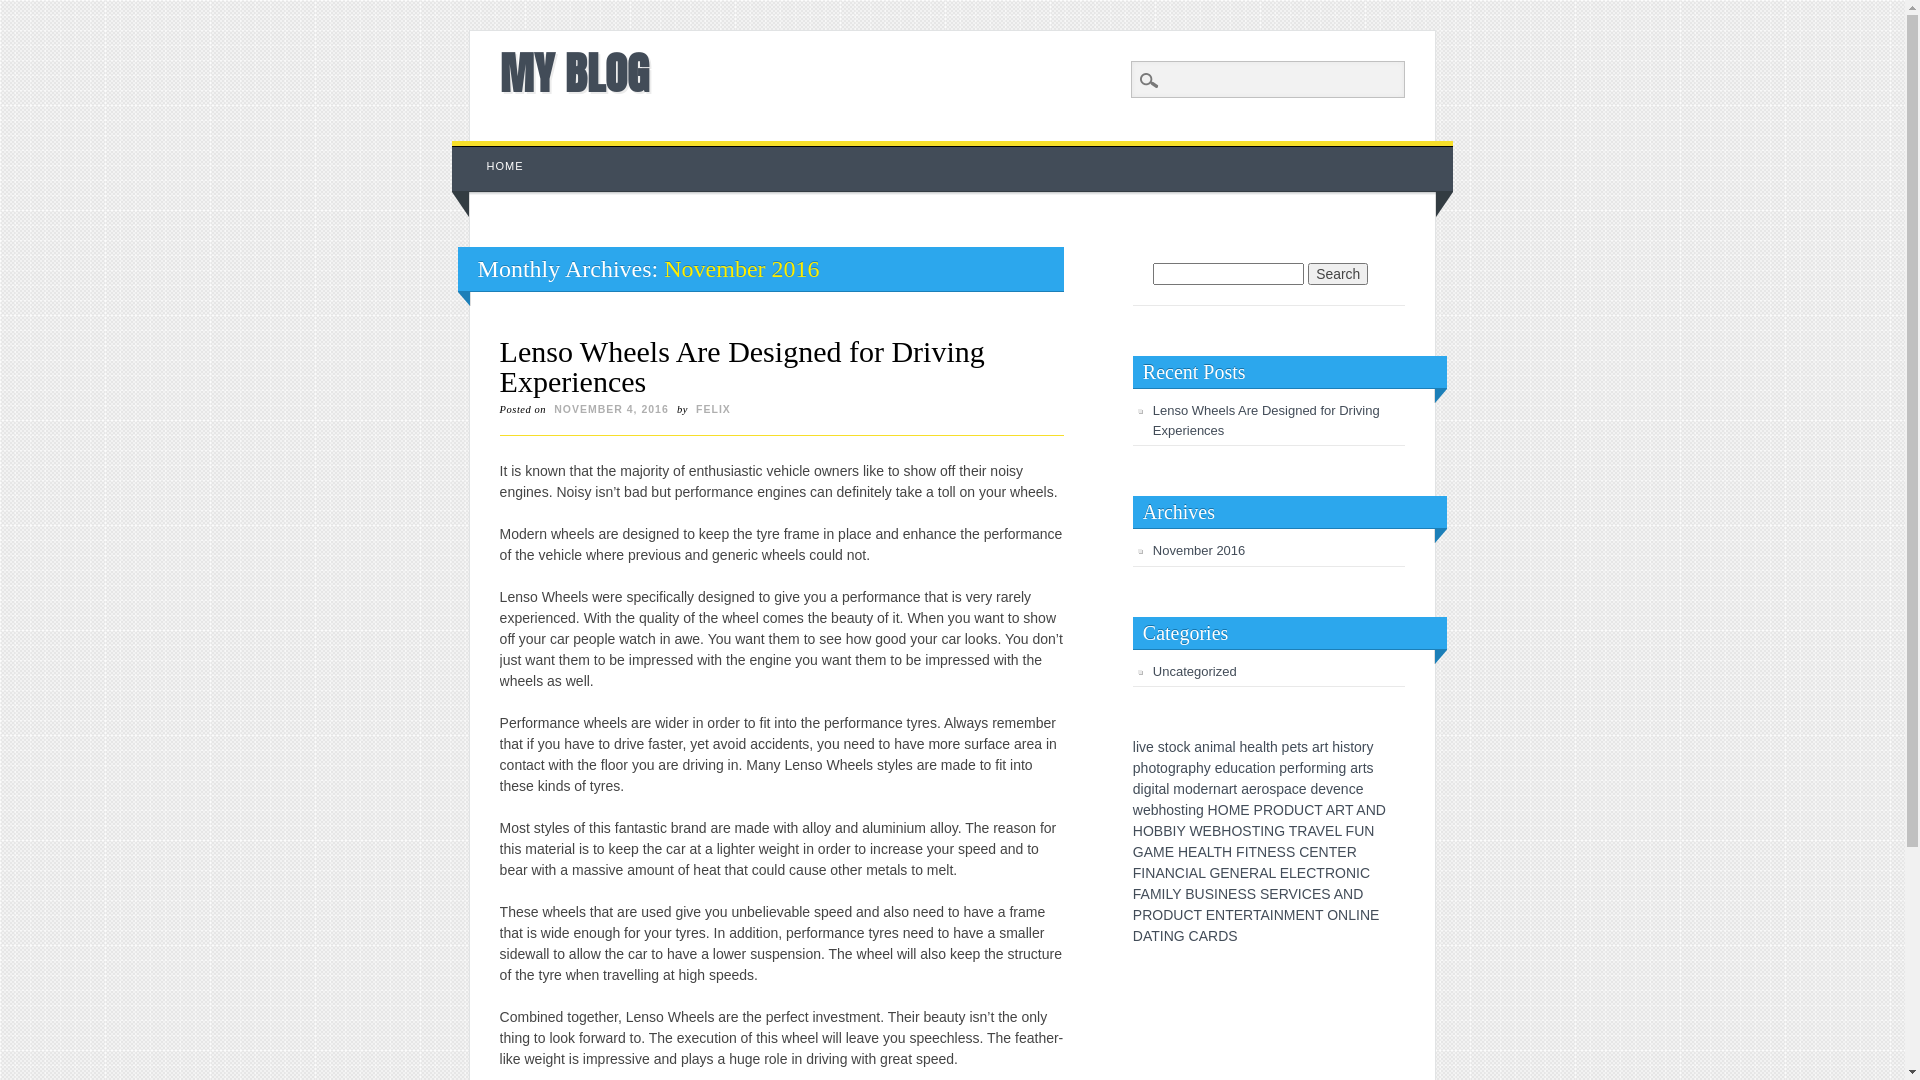  I want to click on r, so click(1232, 789).